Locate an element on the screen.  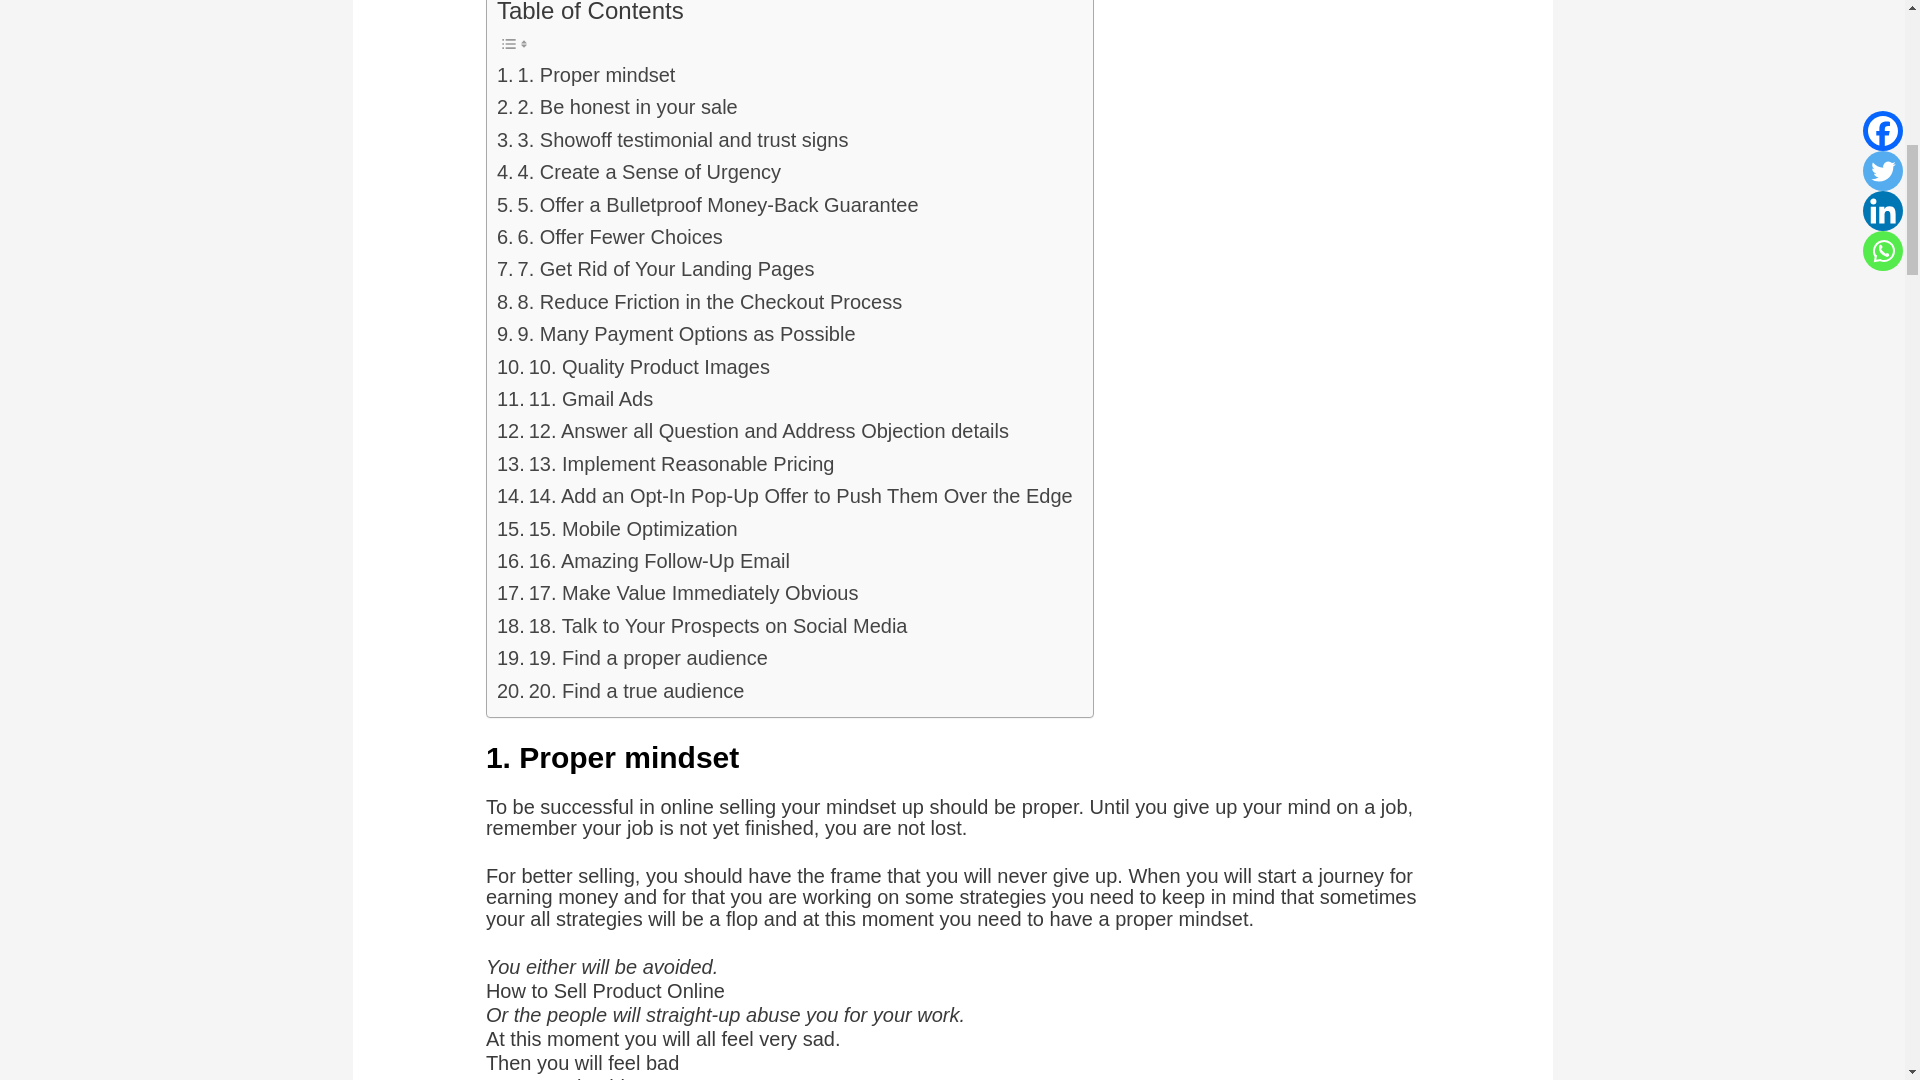
5. Offer a Bulletproof Money-Back Guarantee is located at coordinates (708, 205).